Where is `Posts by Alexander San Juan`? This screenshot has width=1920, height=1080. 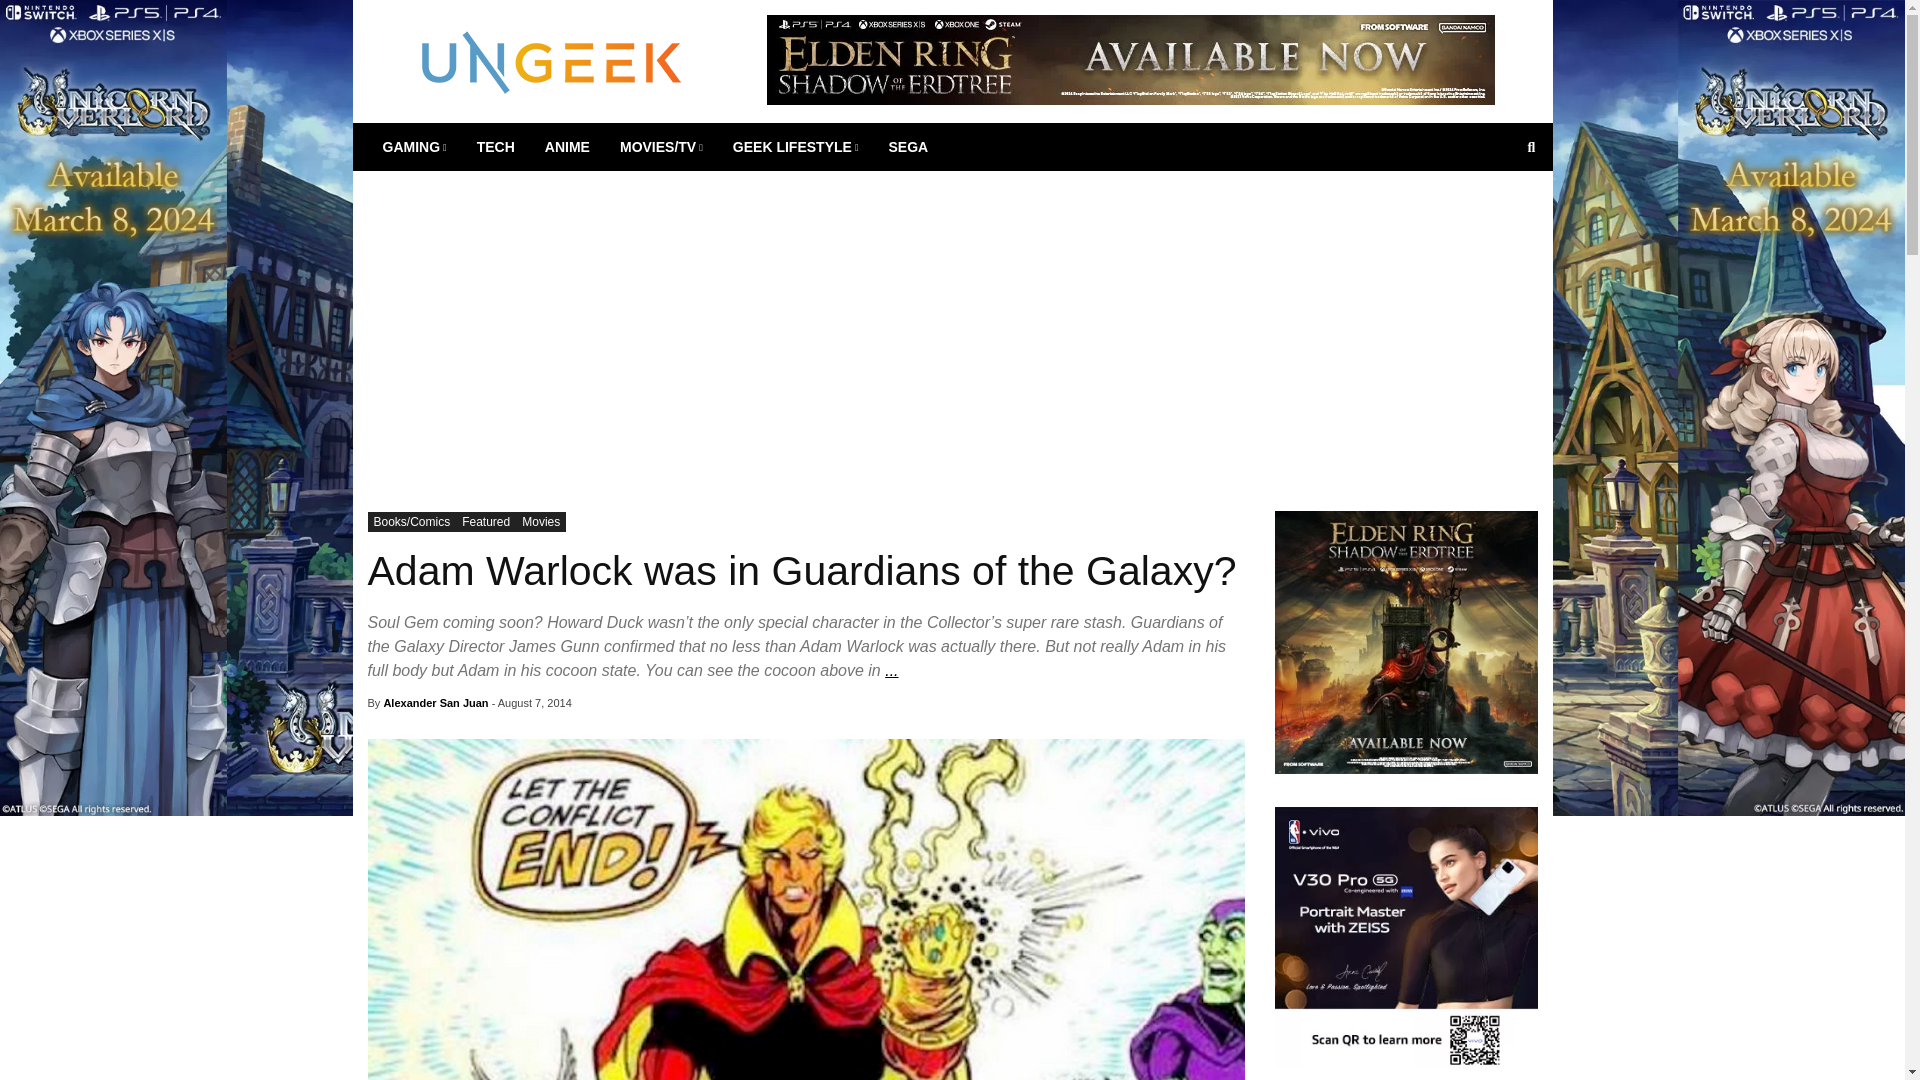 Posts by Alexander San Juan is located at coordinates (434, 702).